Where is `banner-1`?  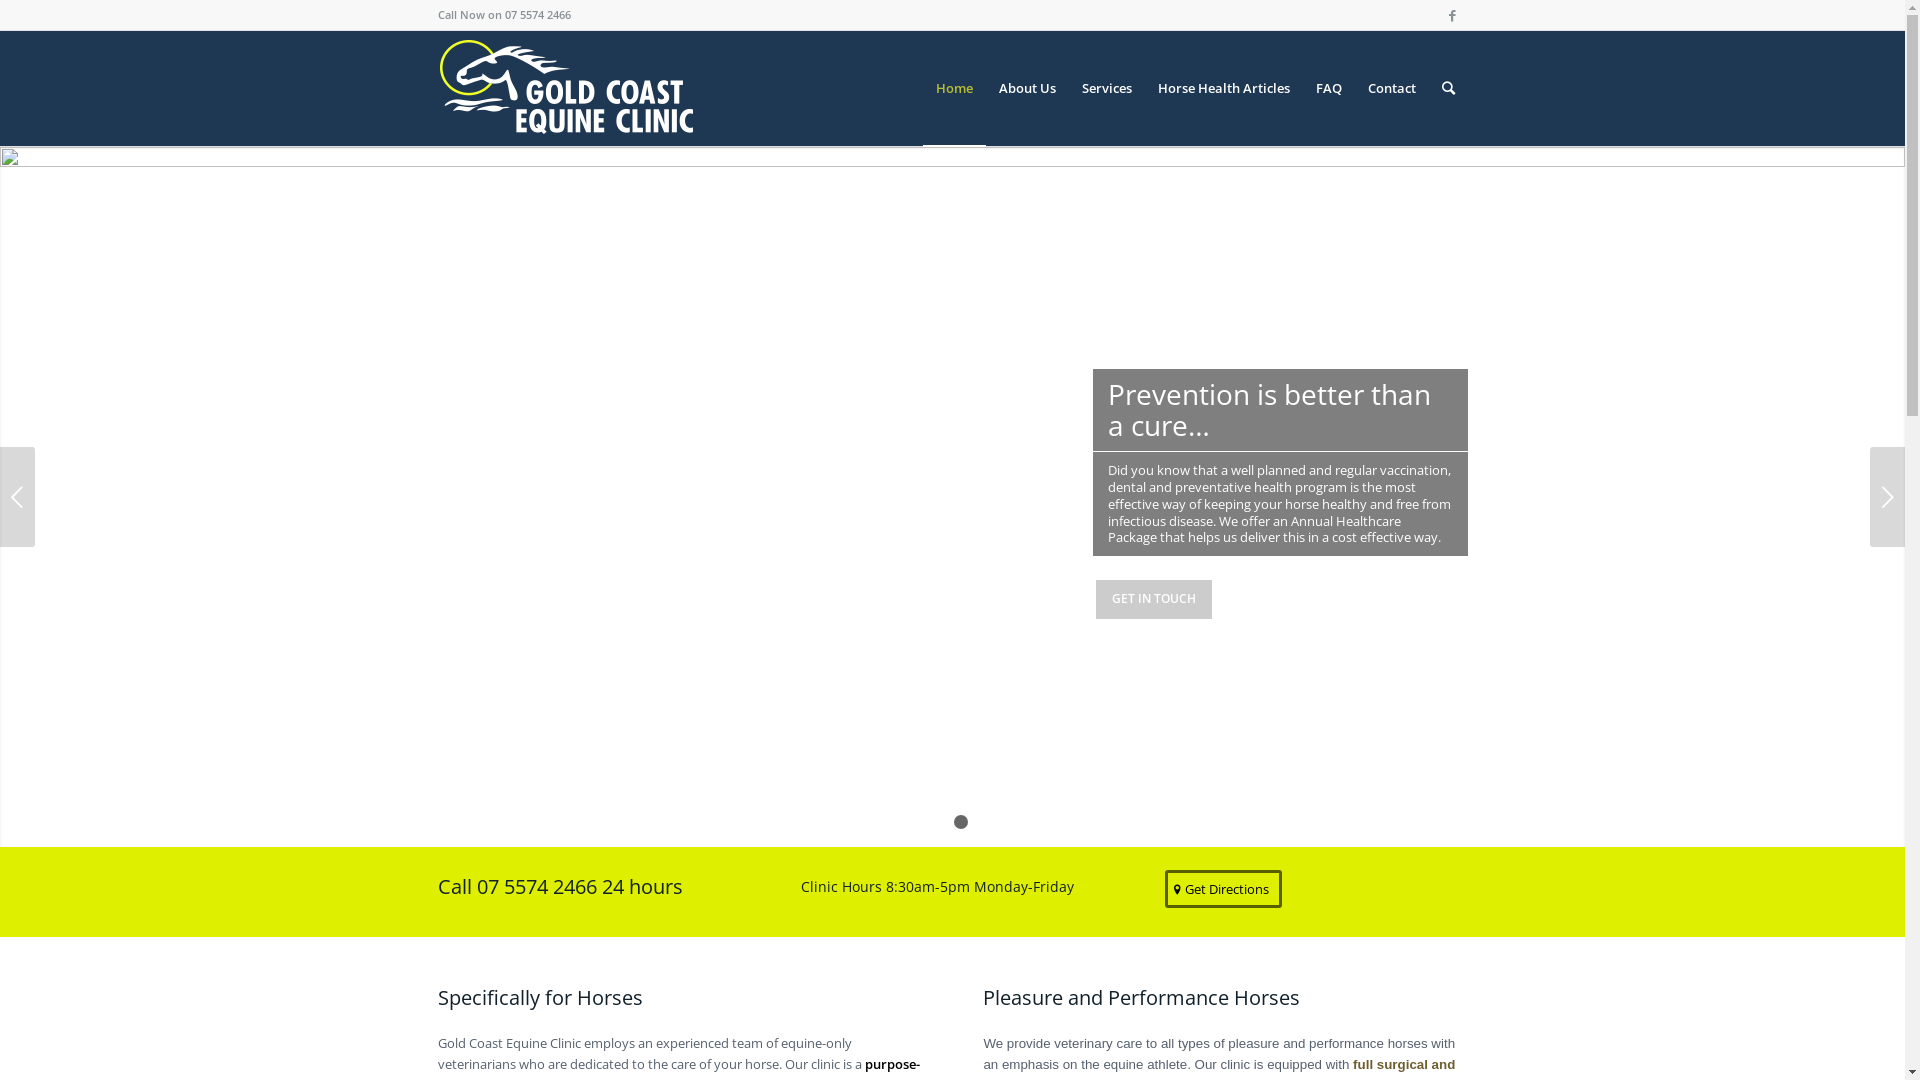
banner-1 is located at coordinates (952, 564).